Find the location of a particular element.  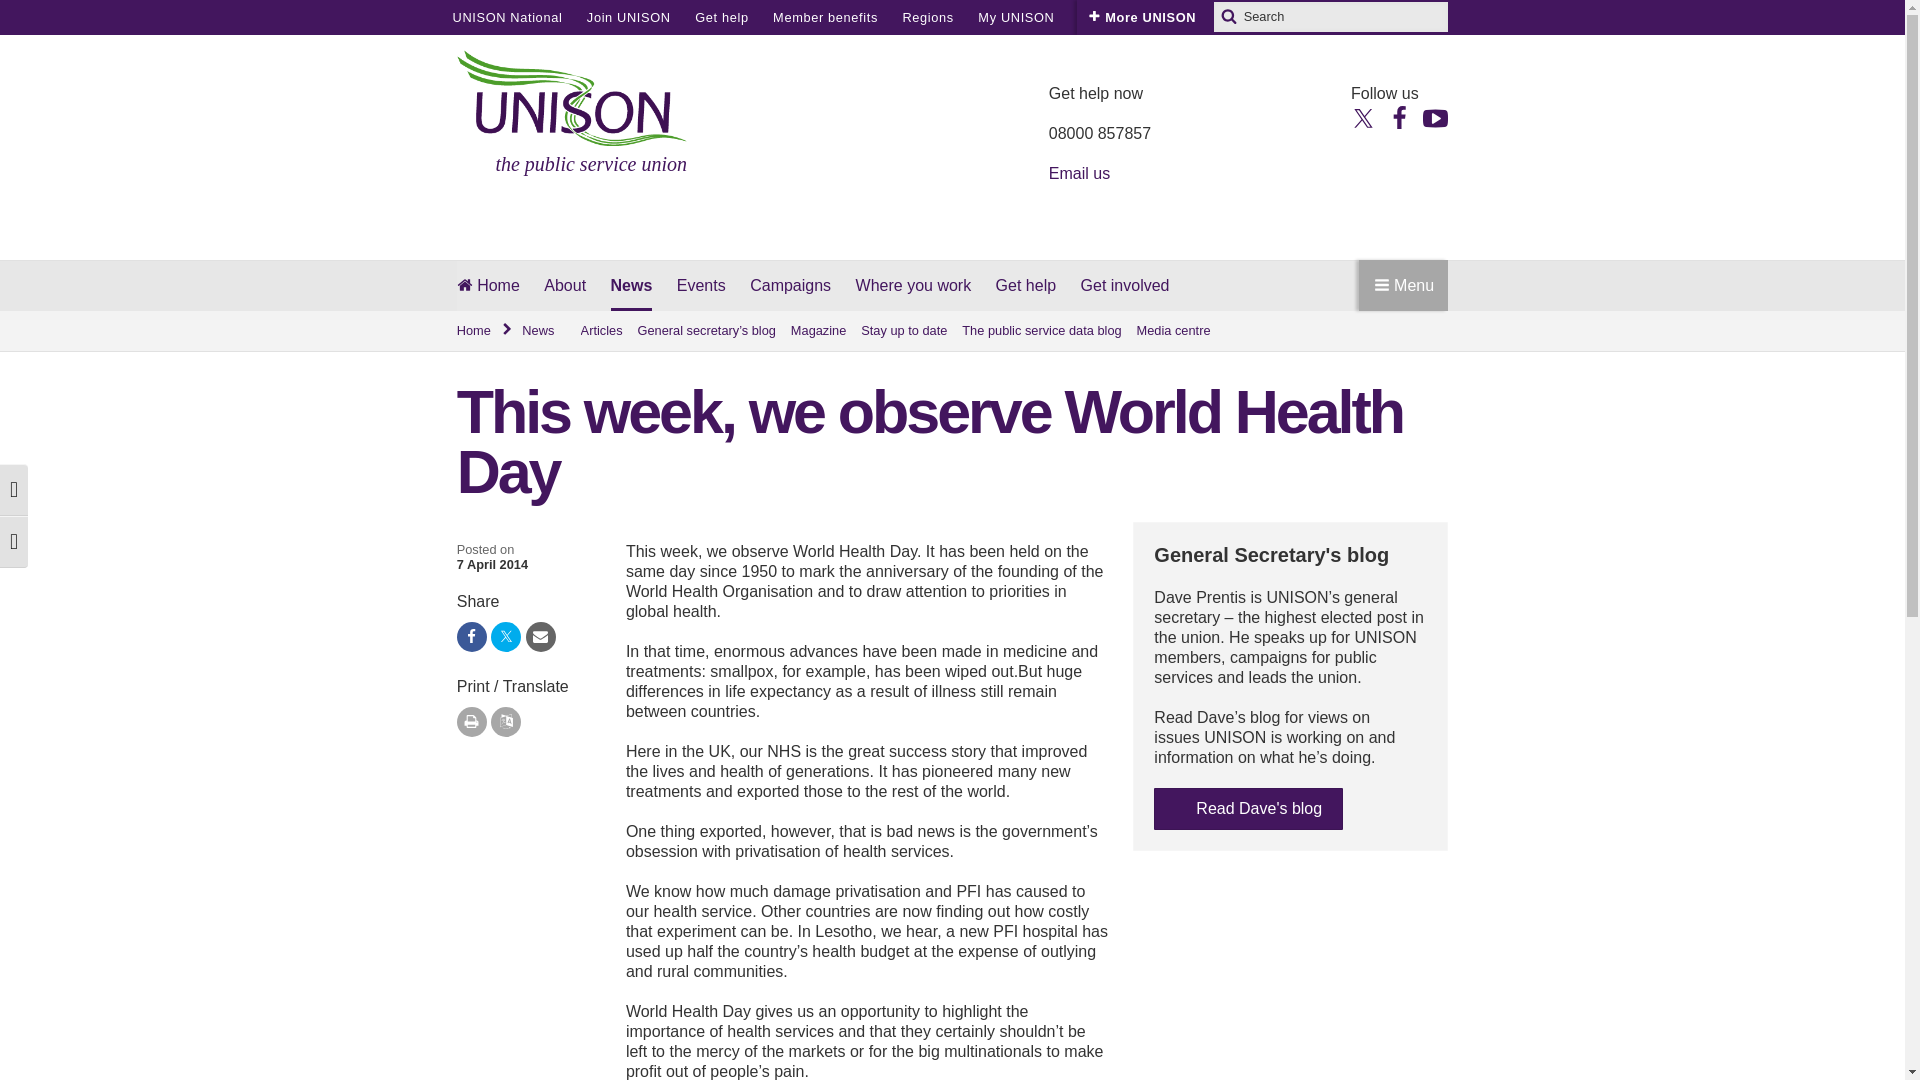

More UNISON is located at coordinates (1142, 17).